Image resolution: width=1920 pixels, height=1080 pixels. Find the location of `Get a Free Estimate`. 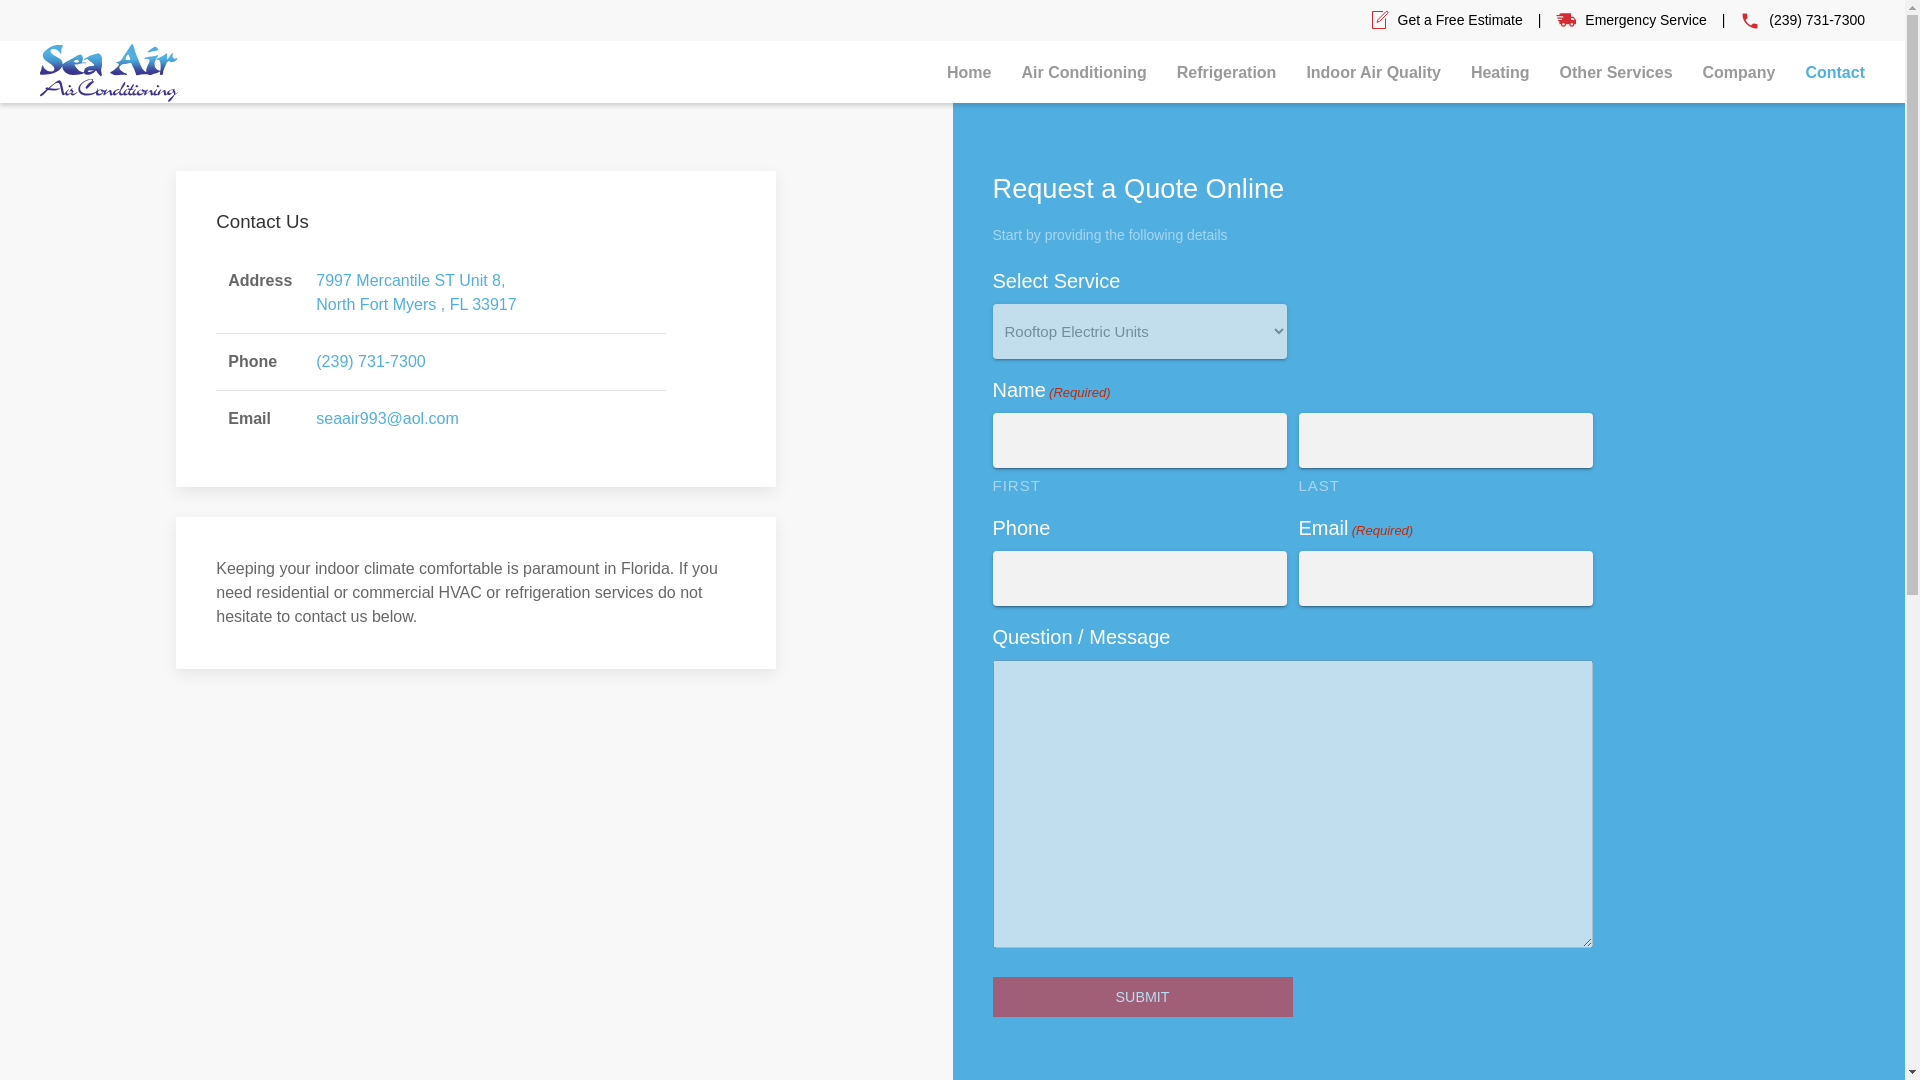

Get a Free Estimate is located at coordinates (1460, 20).